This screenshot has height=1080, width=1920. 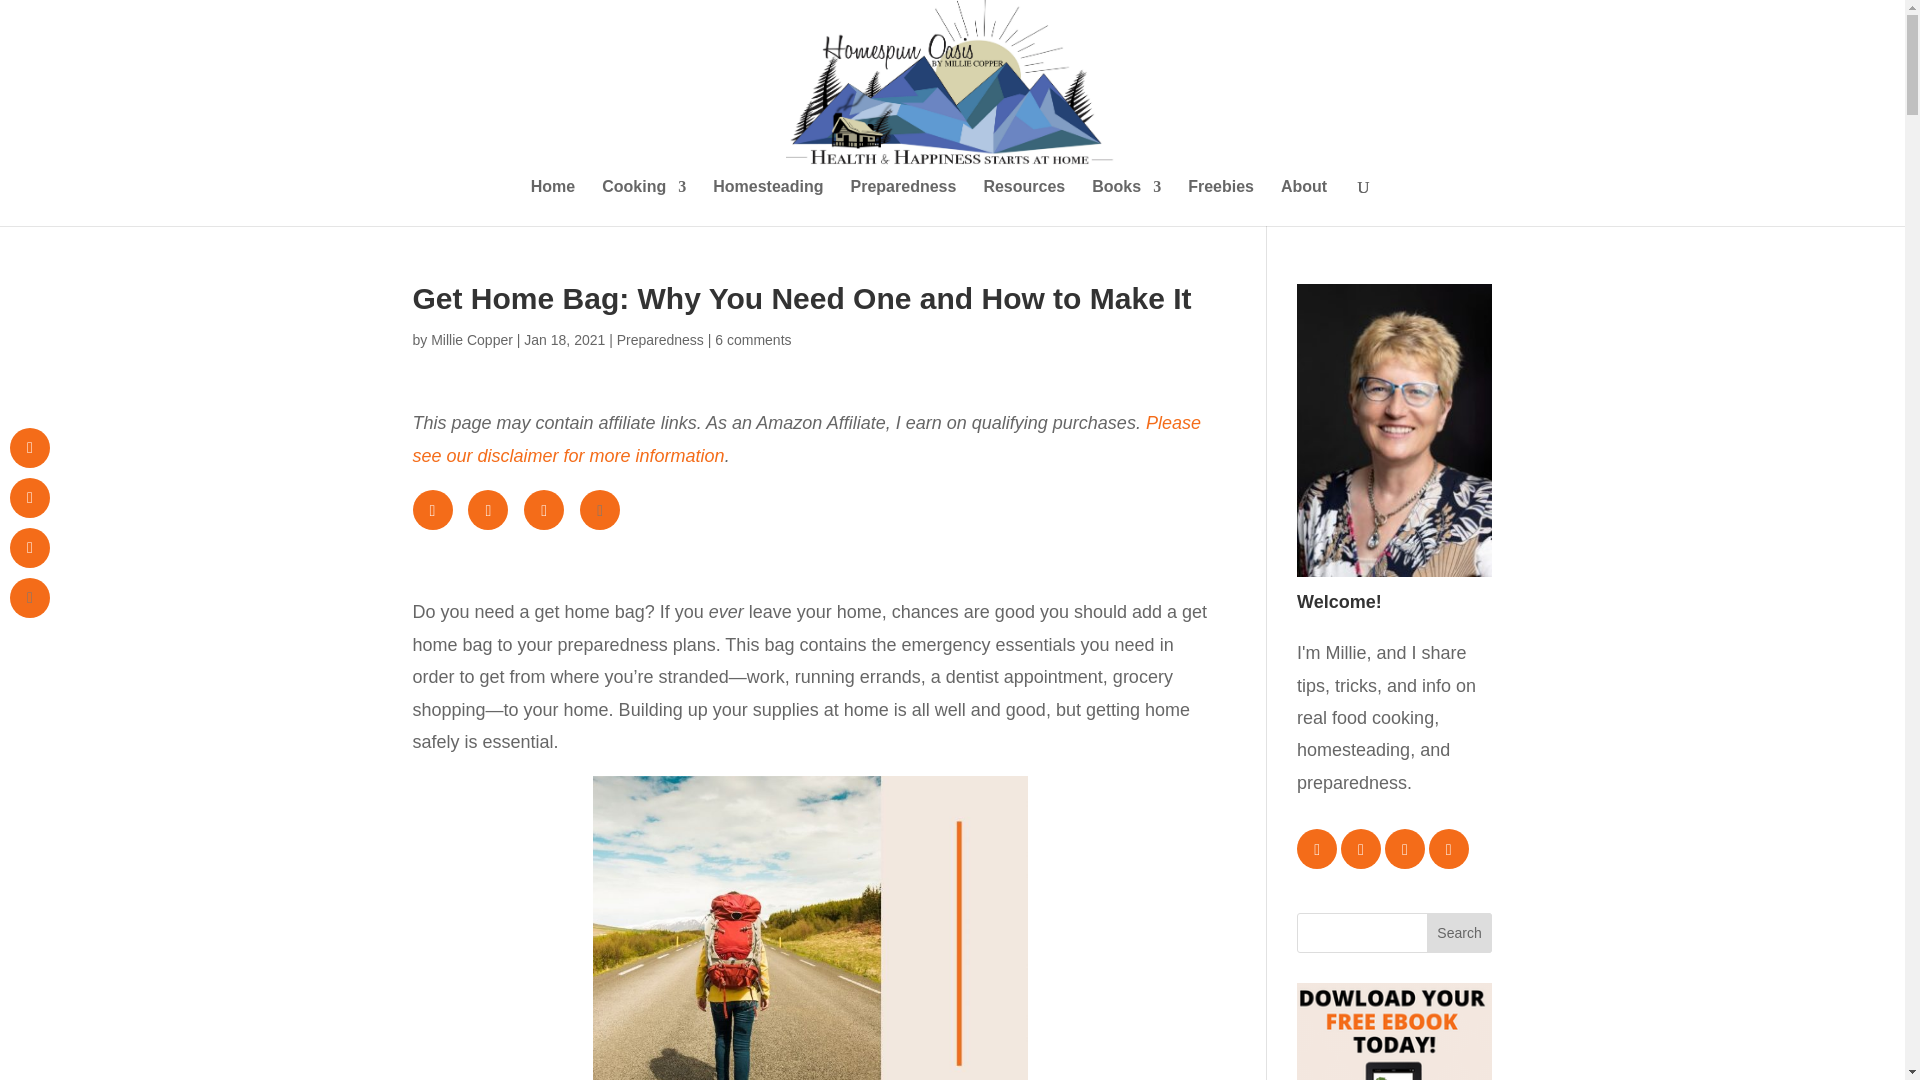 I want to click on Search, so click(x=1460, y=932).